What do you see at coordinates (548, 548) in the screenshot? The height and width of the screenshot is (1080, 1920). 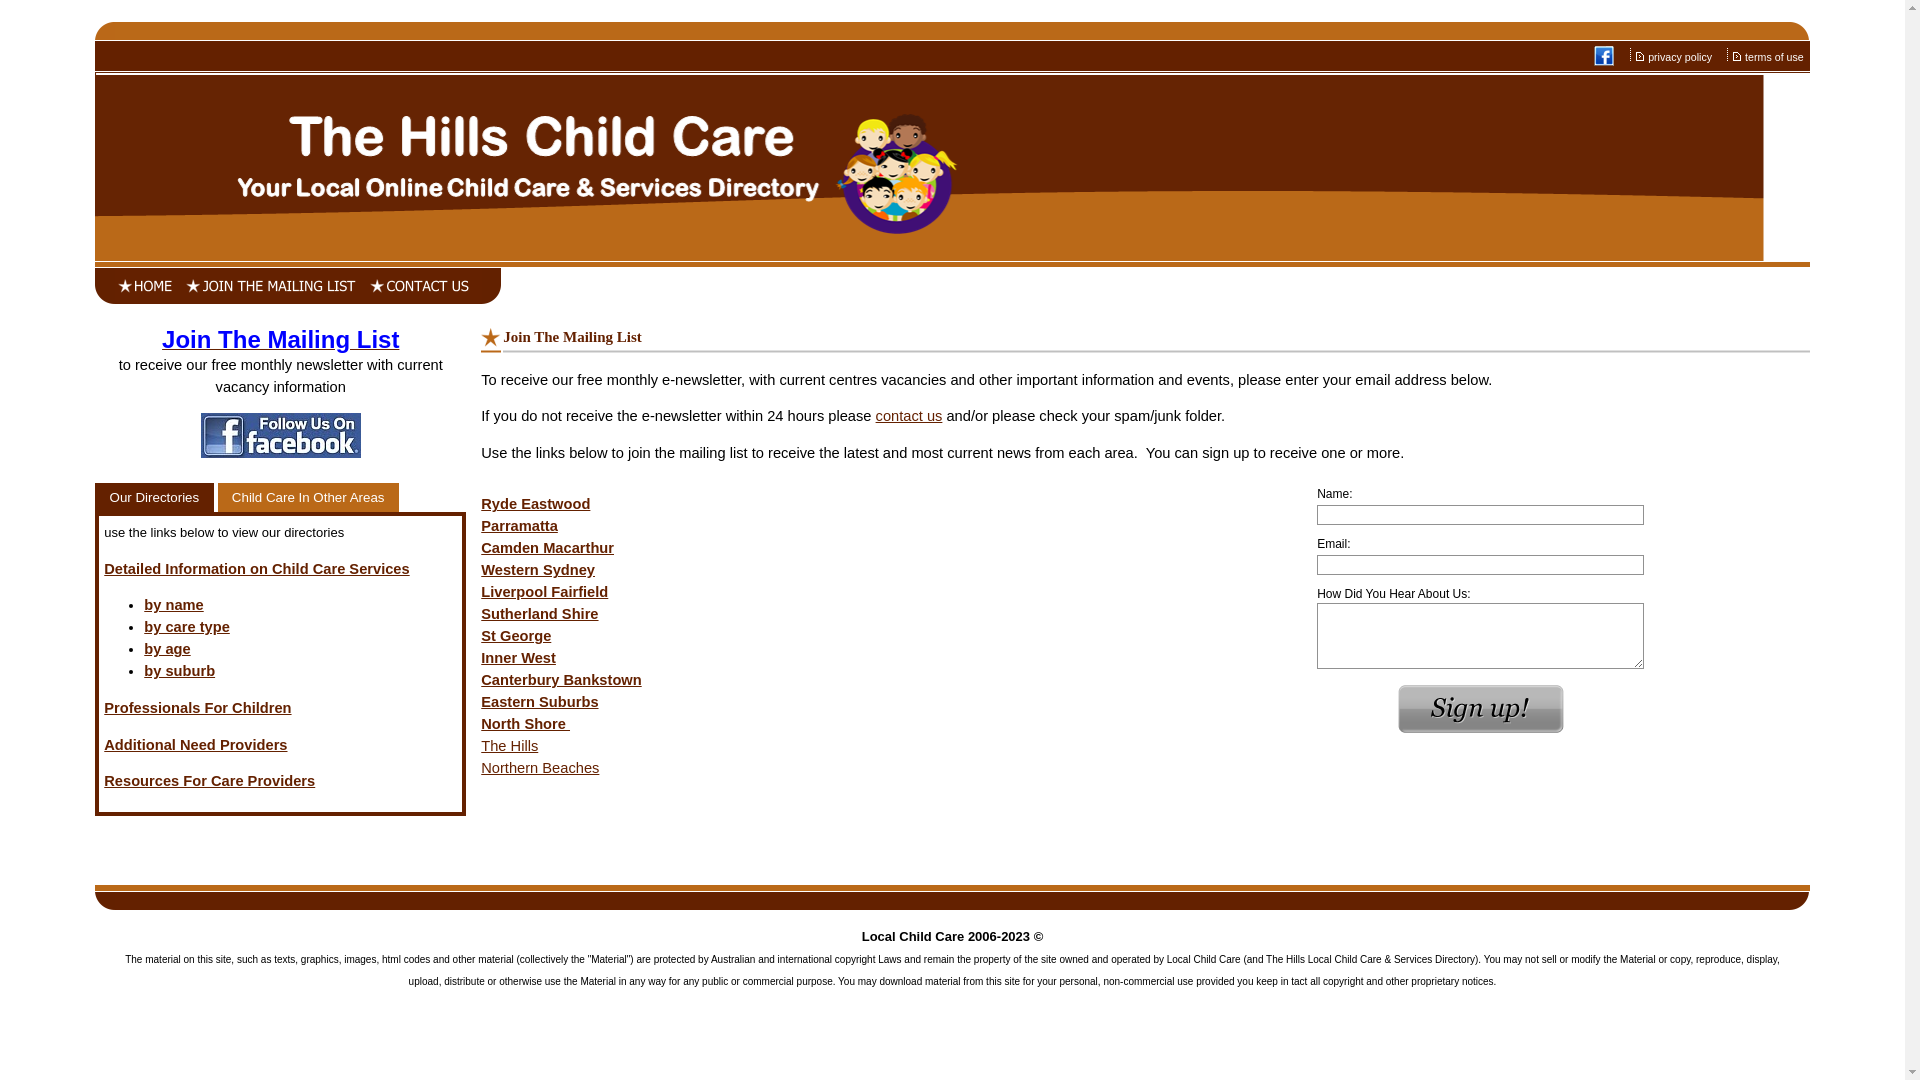 I see `Camden Macarthur` at bounding box center [548, 548].